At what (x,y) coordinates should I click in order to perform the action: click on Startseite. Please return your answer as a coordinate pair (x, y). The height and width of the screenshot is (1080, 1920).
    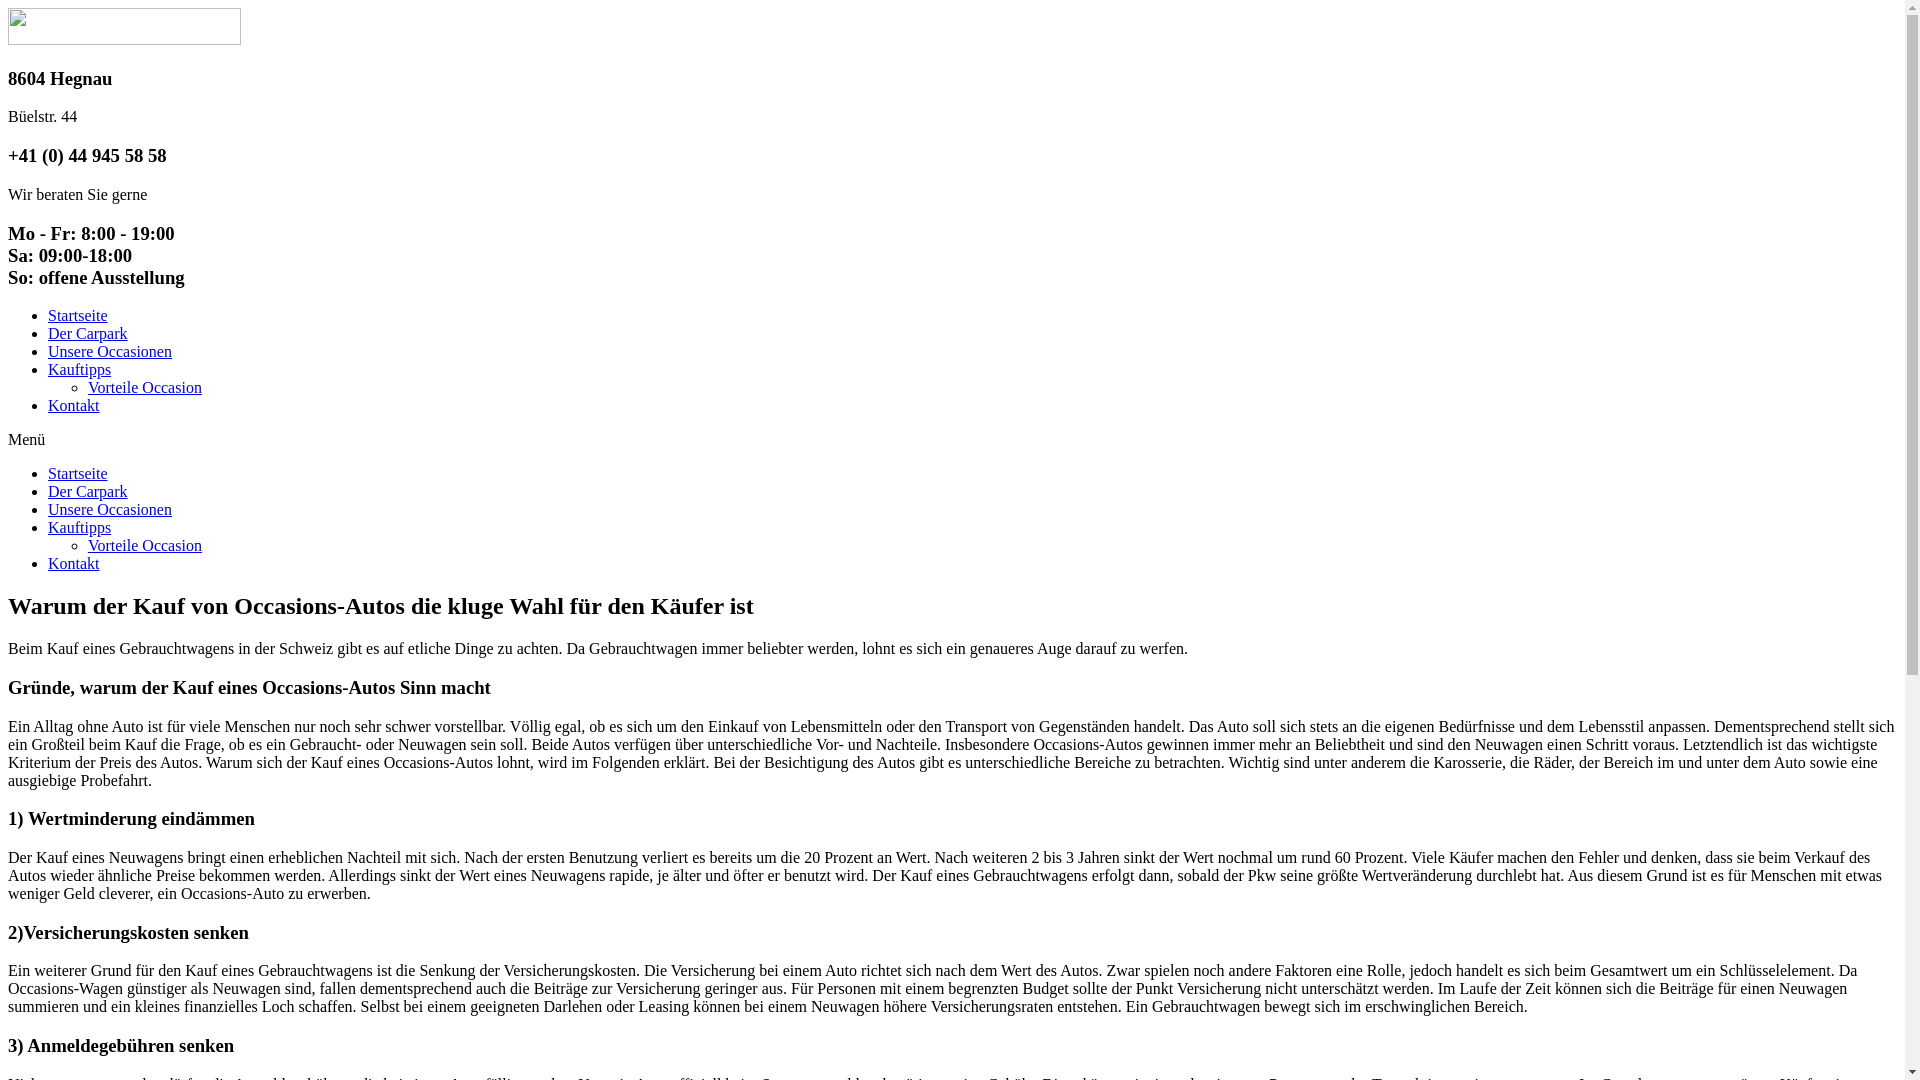
    Looking at the image, I should click on (78, 474).